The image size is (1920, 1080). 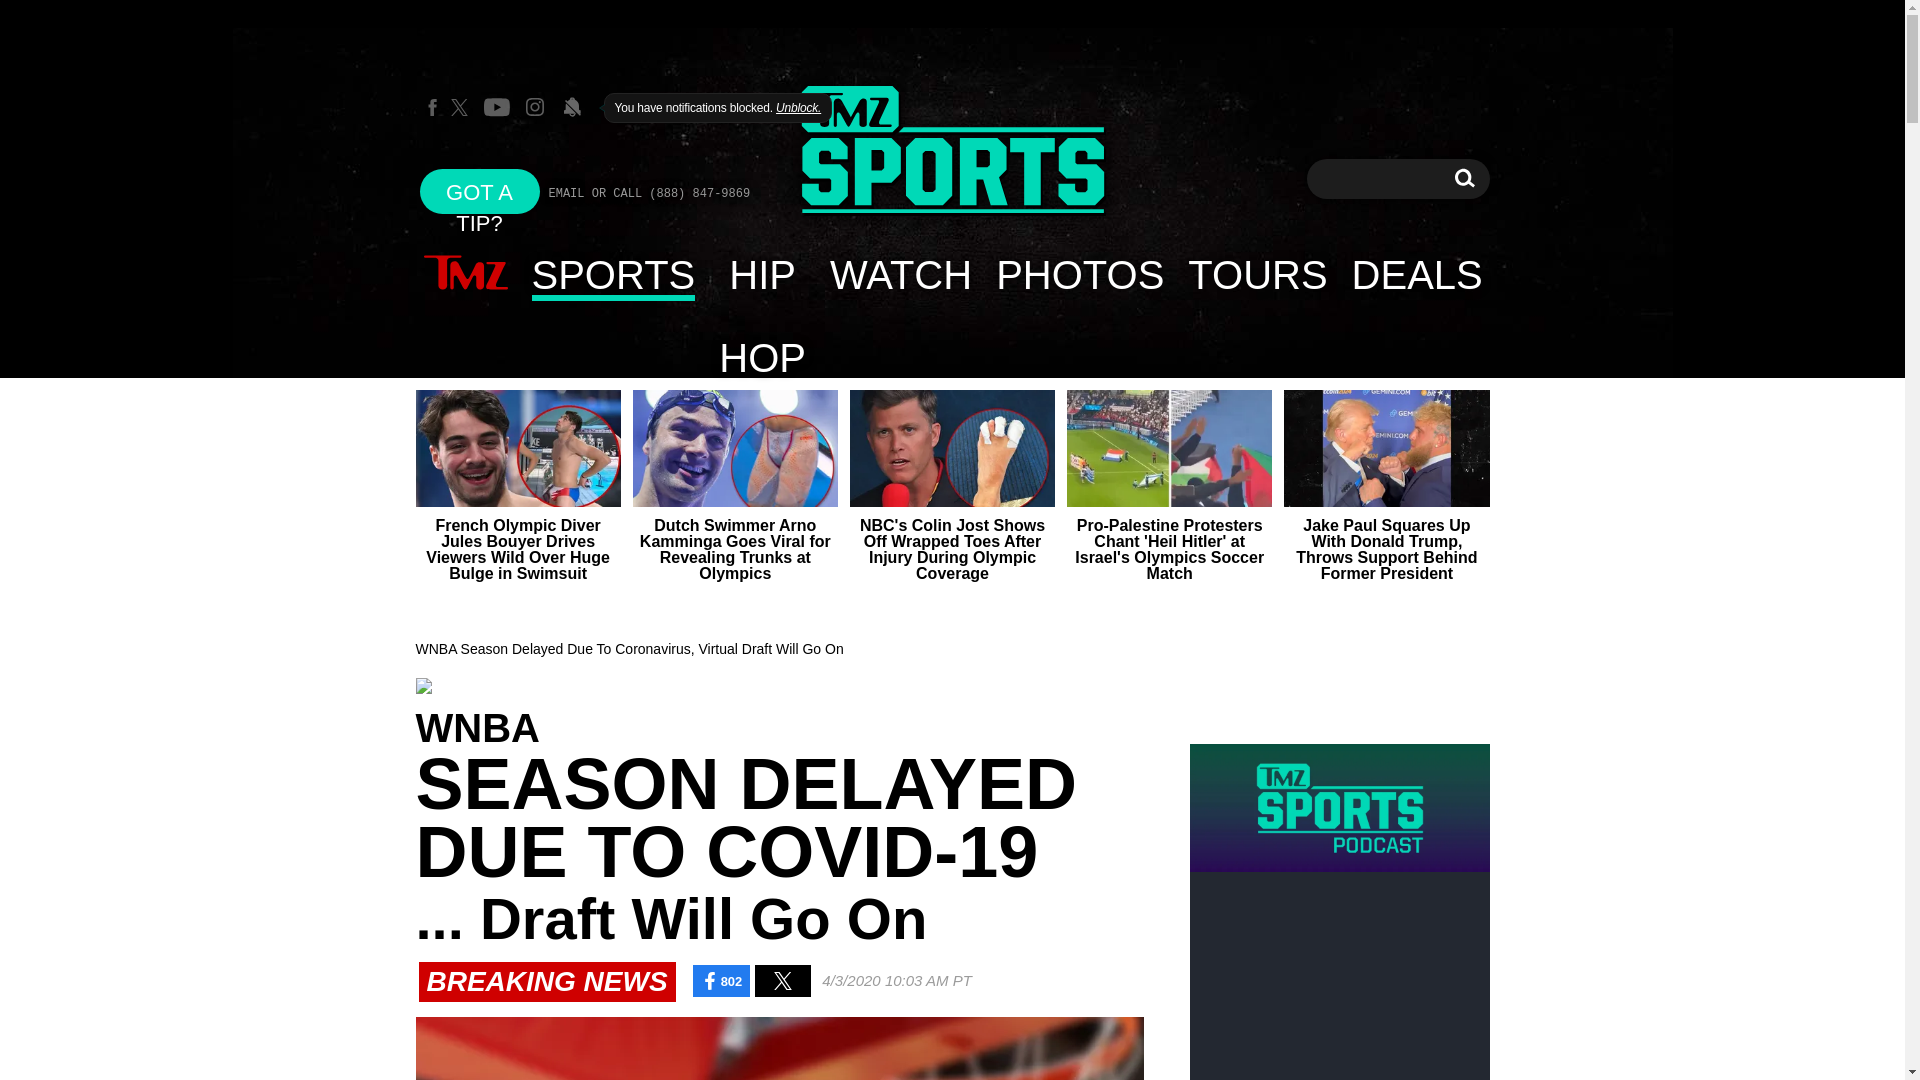 I want to click on GOT A TIP?, so click(x=480, y=190).